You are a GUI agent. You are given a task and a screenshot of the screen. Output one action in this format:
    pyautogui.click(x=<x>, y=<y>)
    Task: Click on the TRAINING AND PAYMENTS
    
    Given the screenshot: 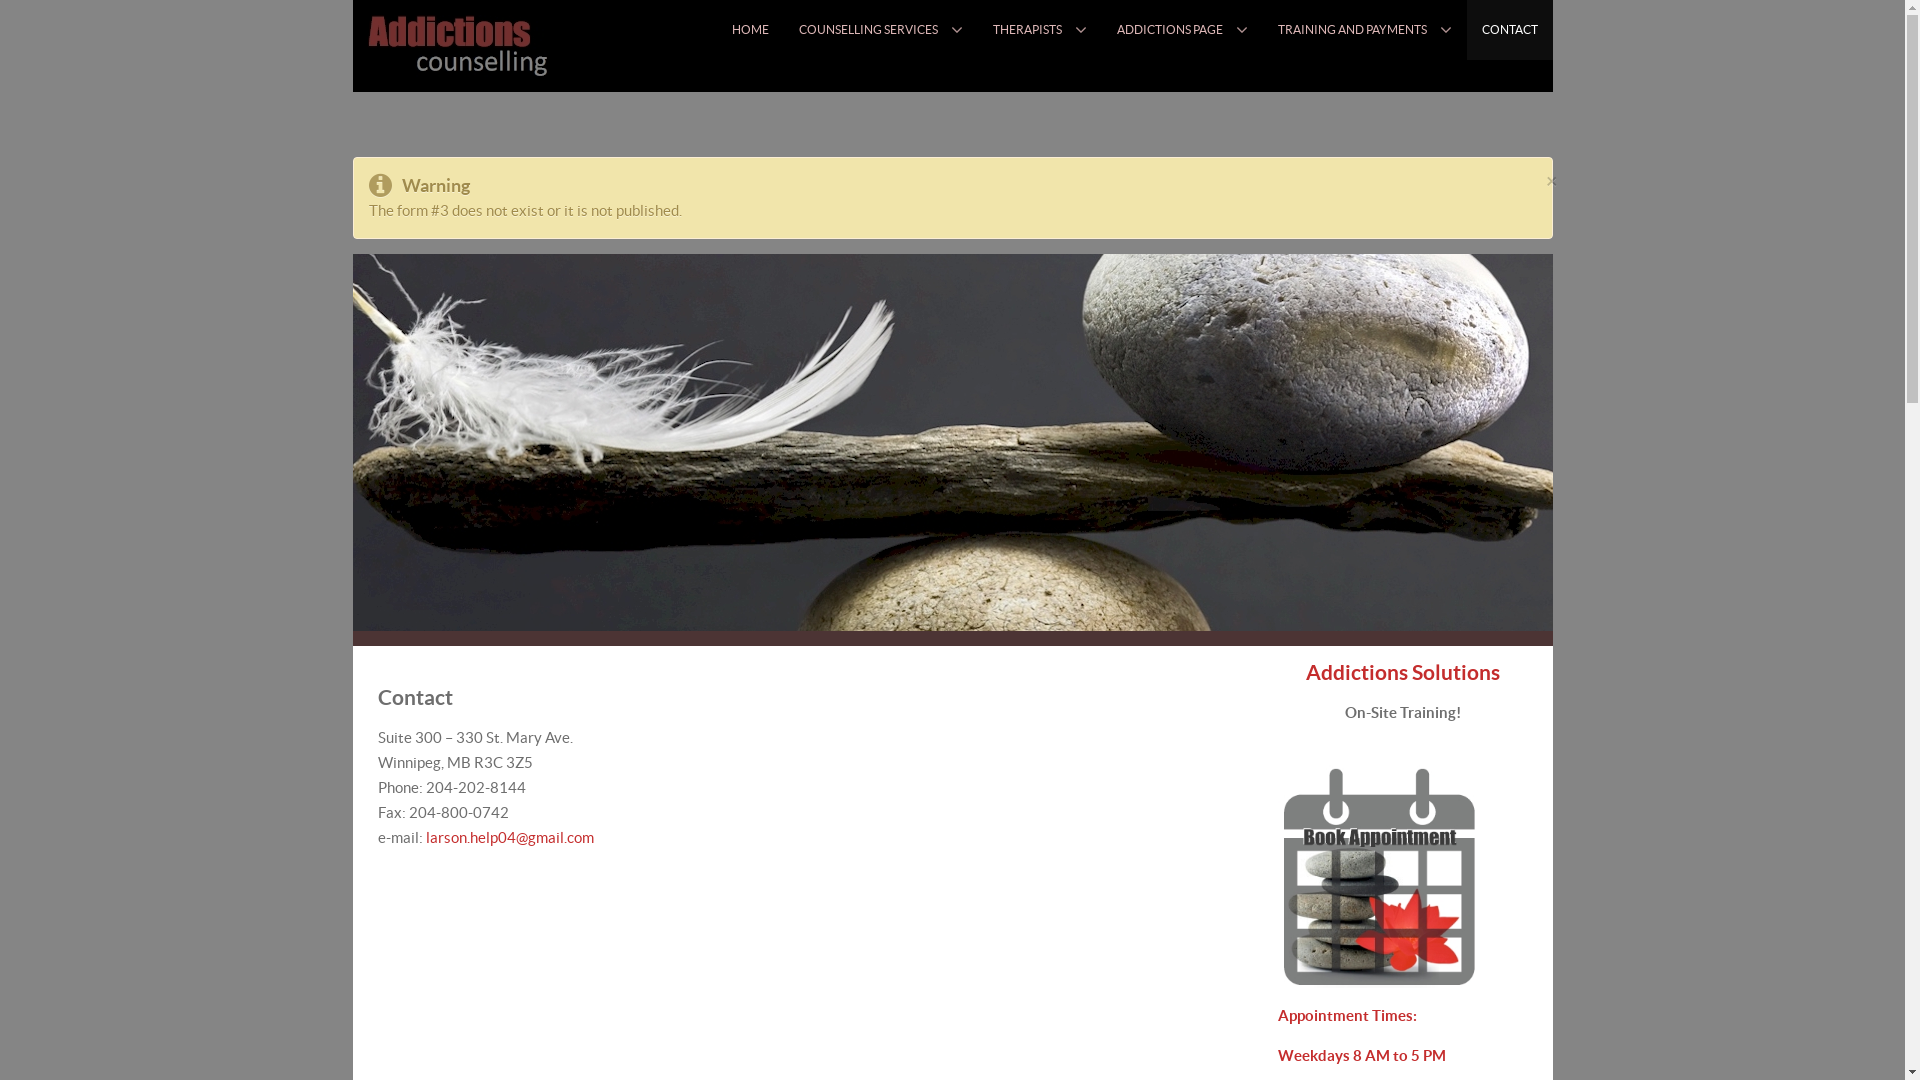 What is the action you would take?
    pyautogui.click(x=1364, y=30)
    